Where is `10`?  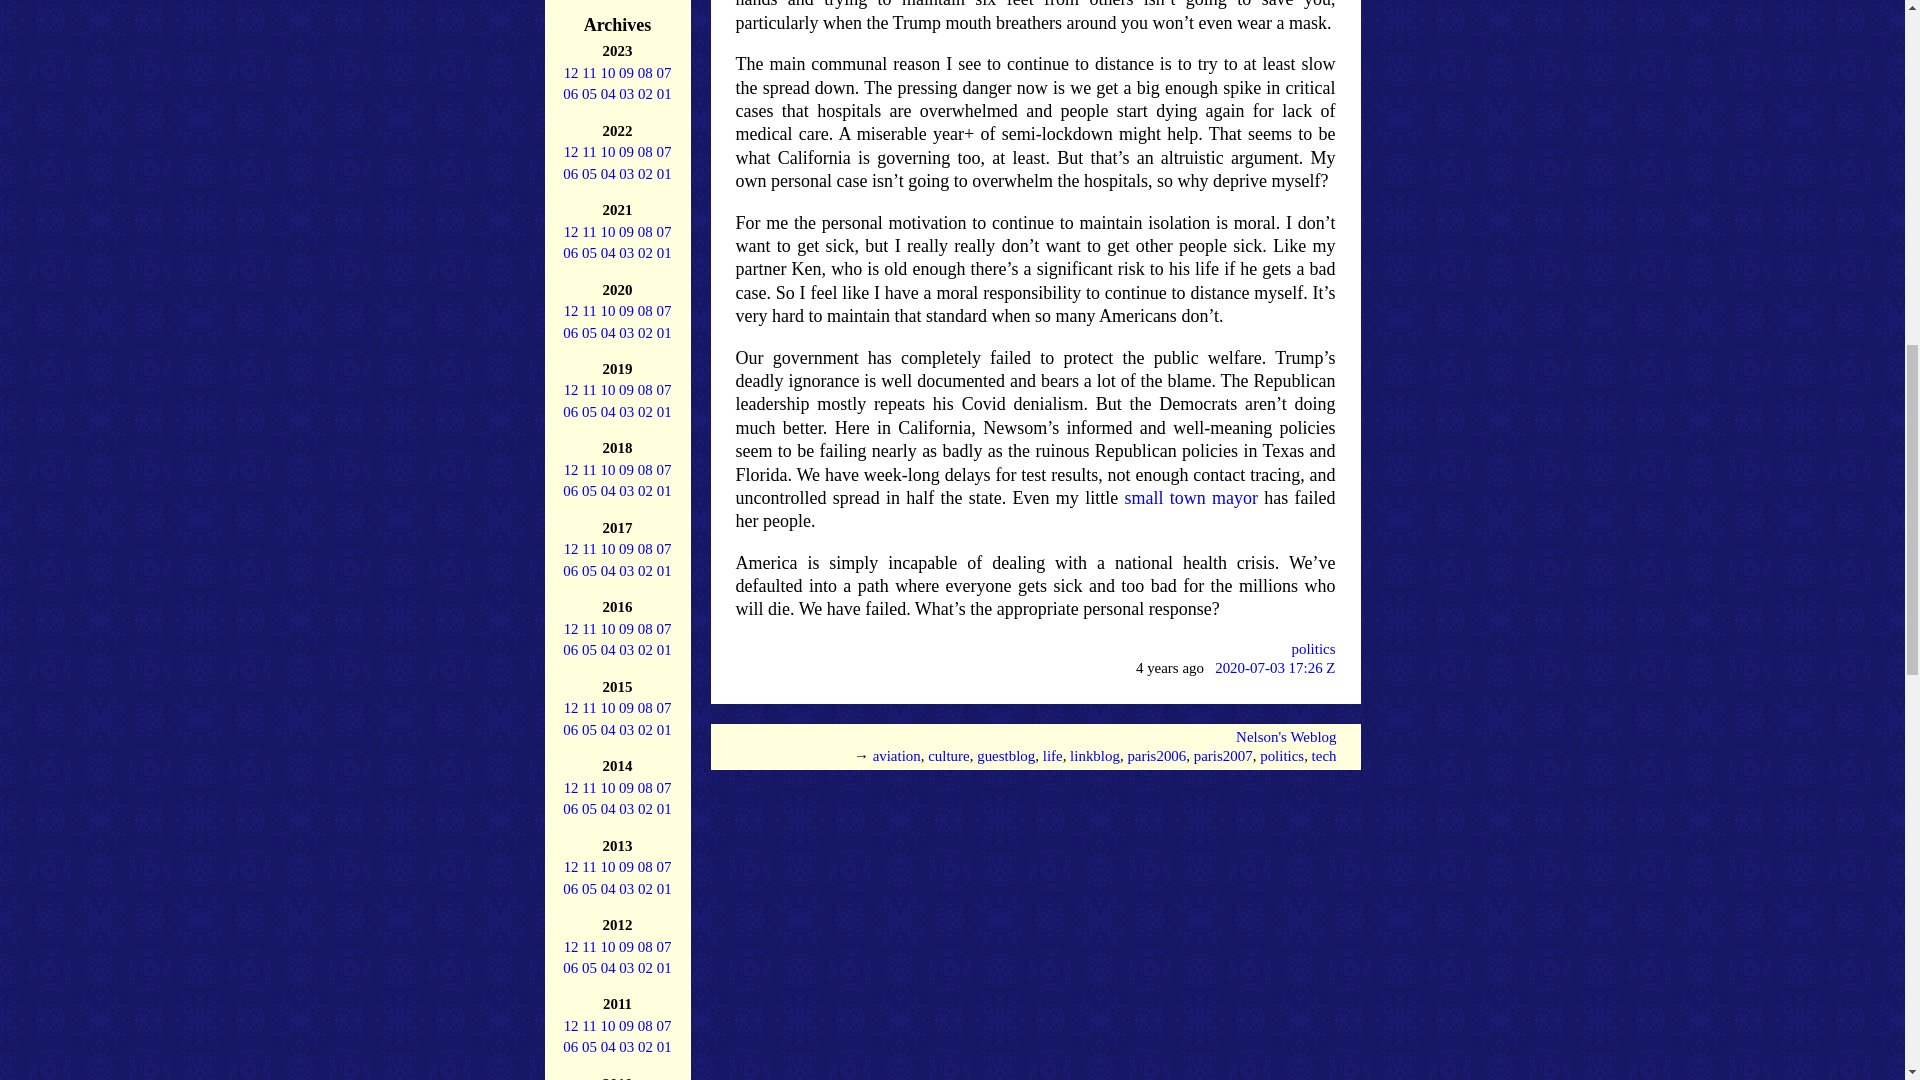 10 is located at coordinates (606, 72).